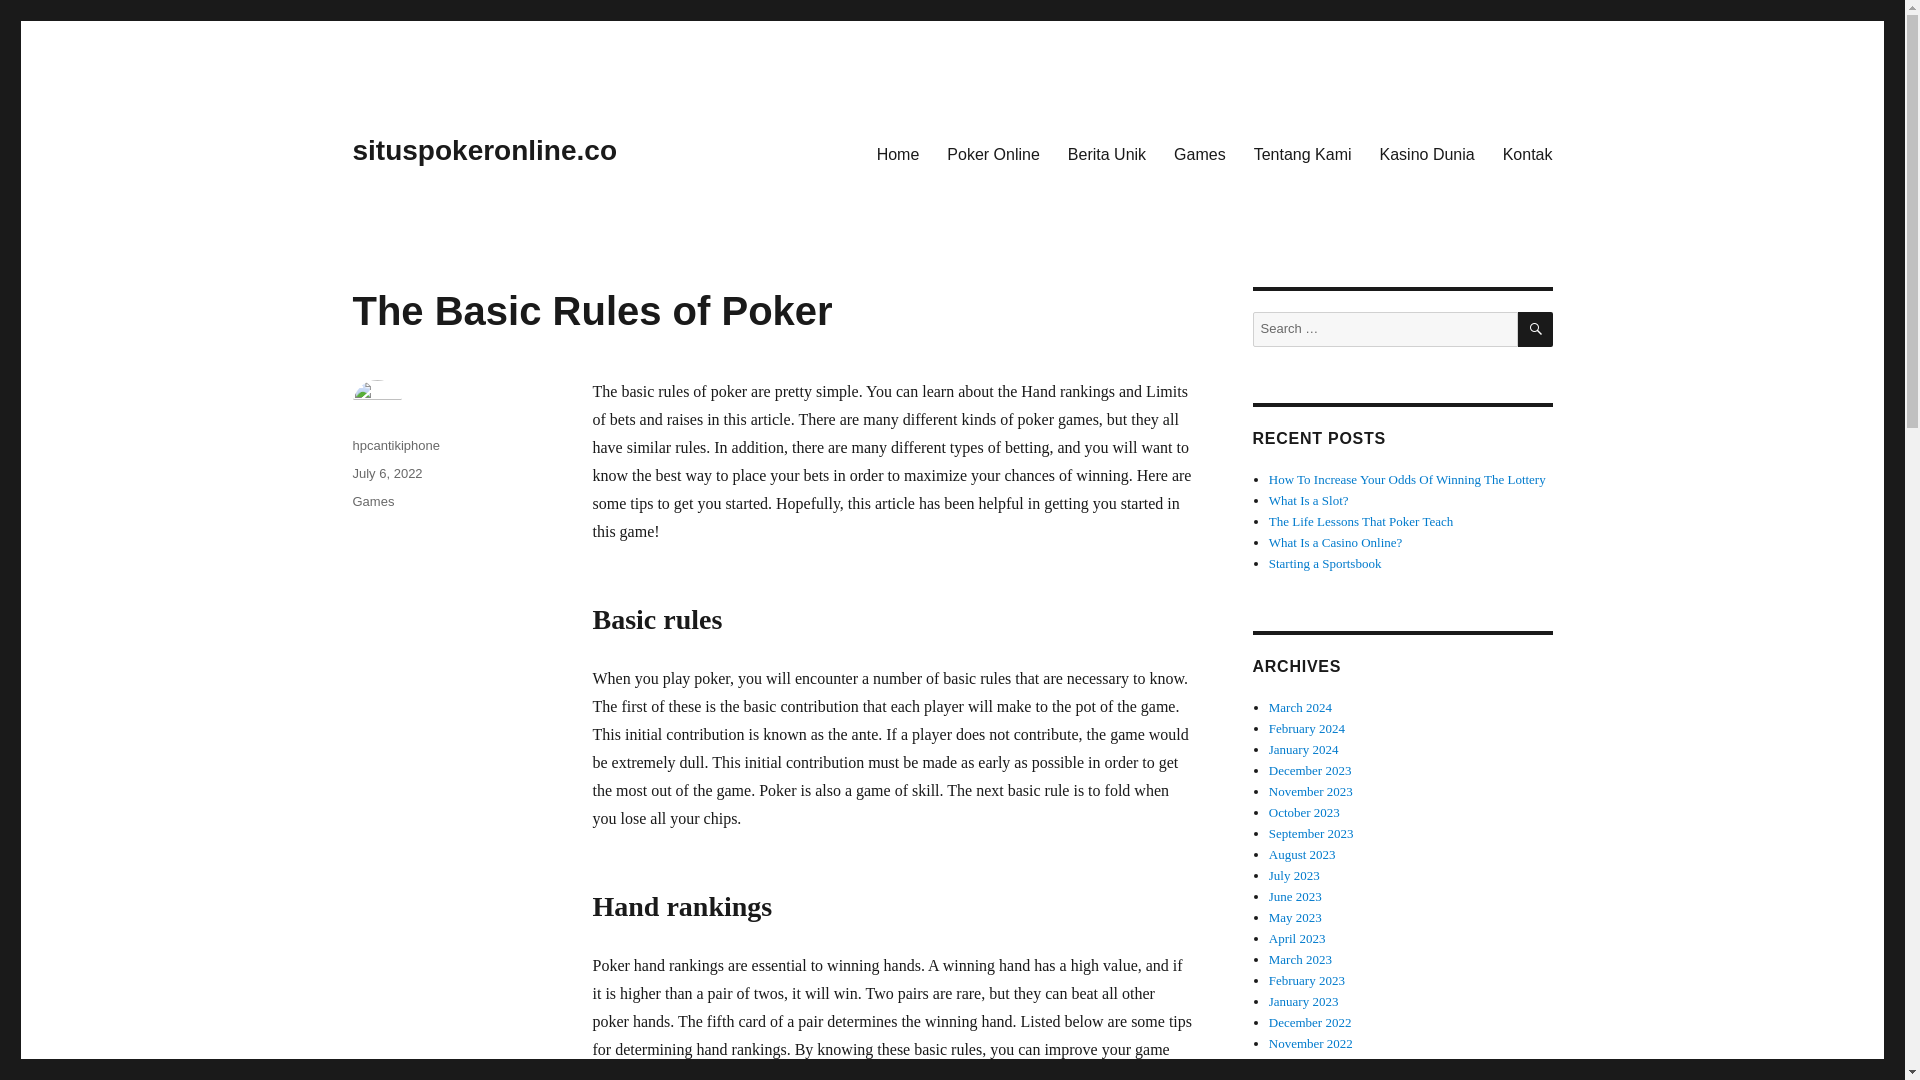 The height and width of the screenshot is (1080, 1920). Describe the element at coordinates (1361, 522) in the screenshot. I see `The Life Lessons That Poker Teach` at that location.